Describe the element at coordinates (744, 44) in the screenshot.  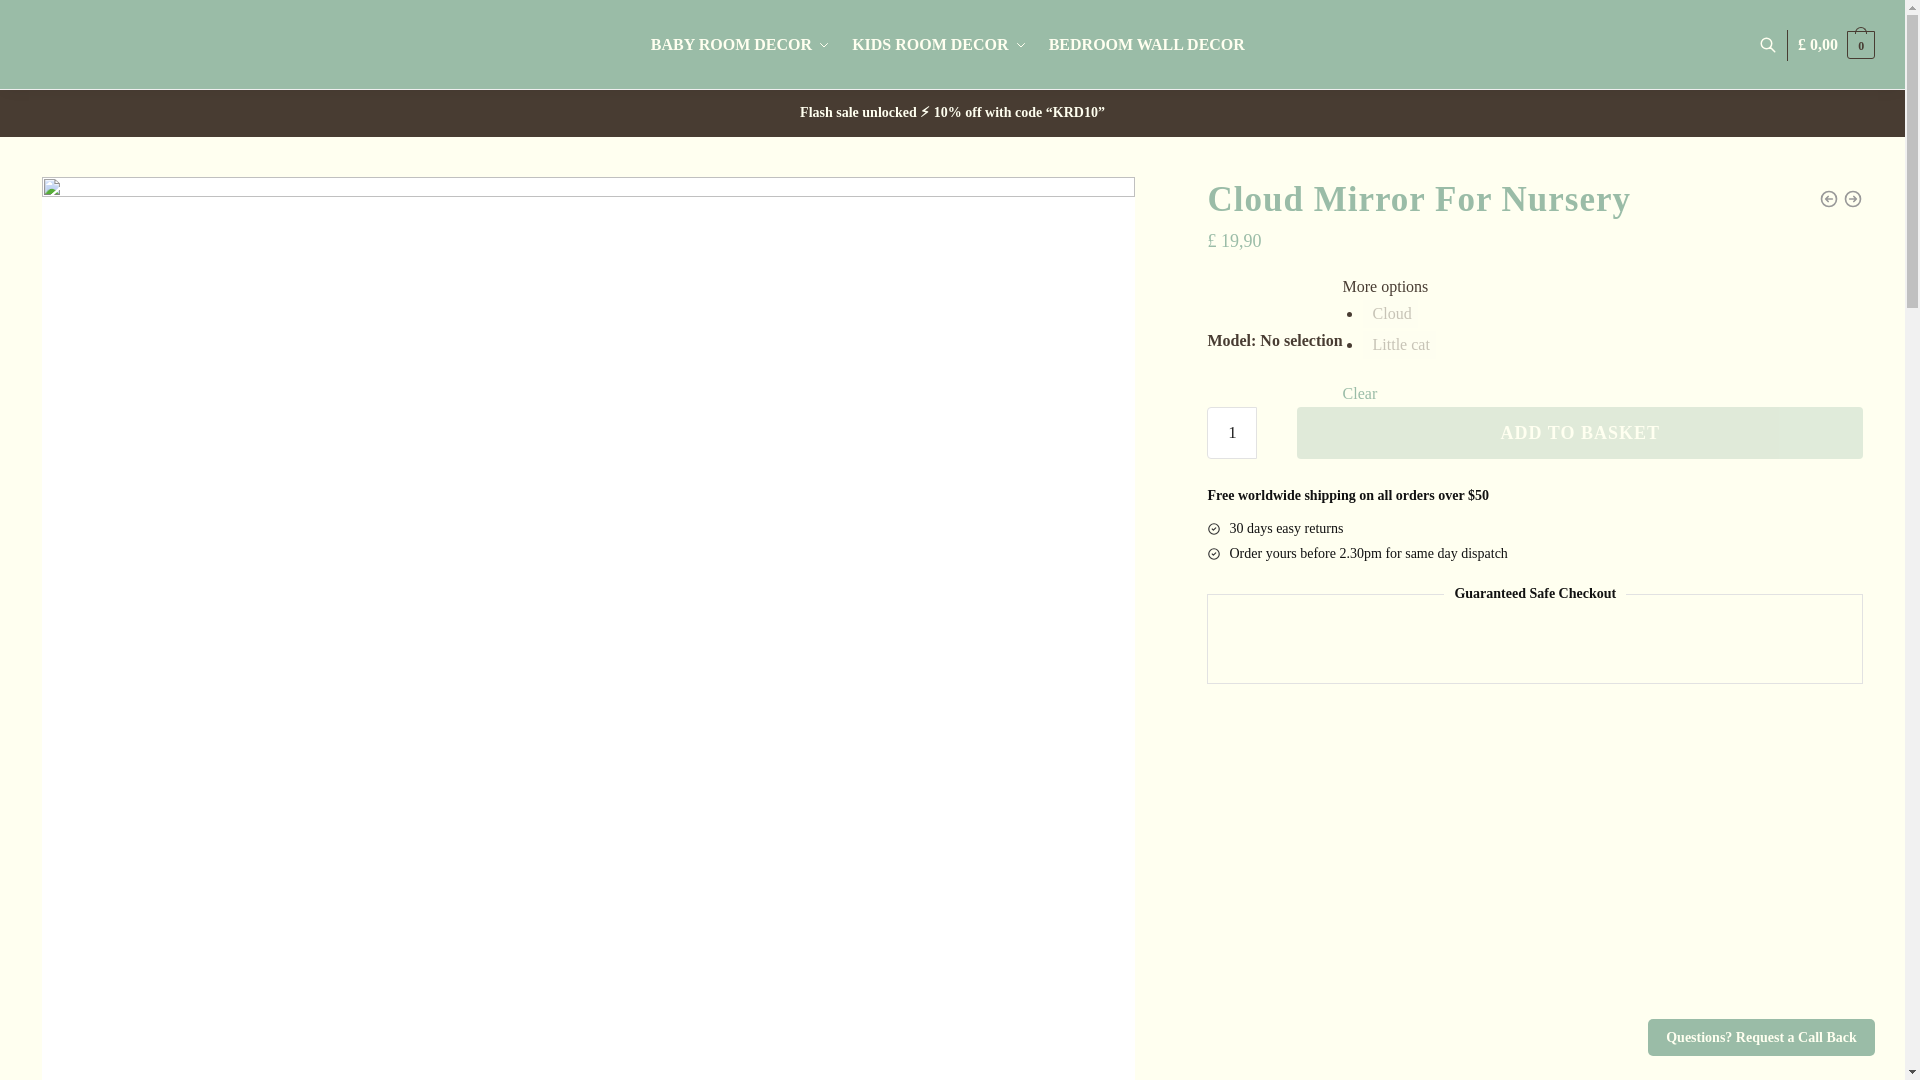
I see `BABY ROOM DECOR` at that location.